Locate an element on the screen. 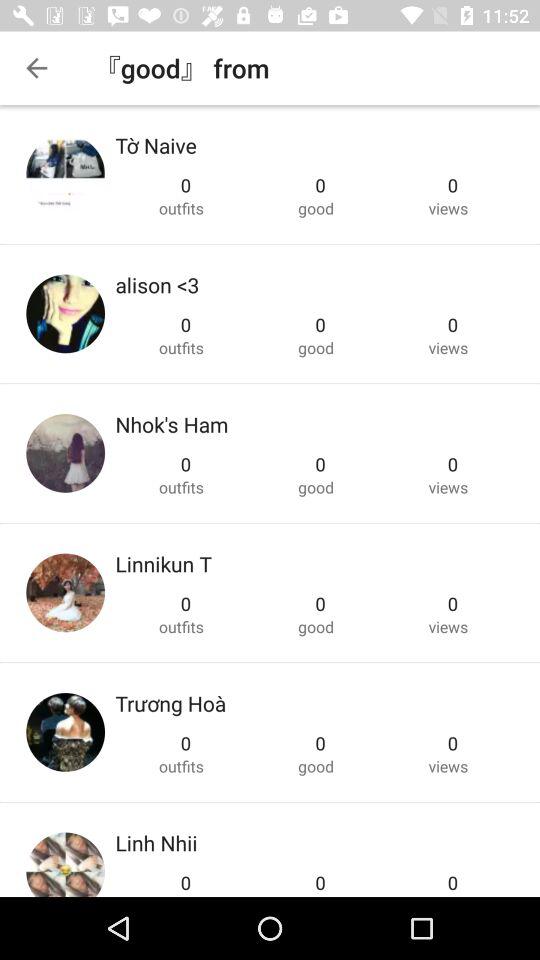  launch the icon above the   0 icon is located at coordinates (157, 284).